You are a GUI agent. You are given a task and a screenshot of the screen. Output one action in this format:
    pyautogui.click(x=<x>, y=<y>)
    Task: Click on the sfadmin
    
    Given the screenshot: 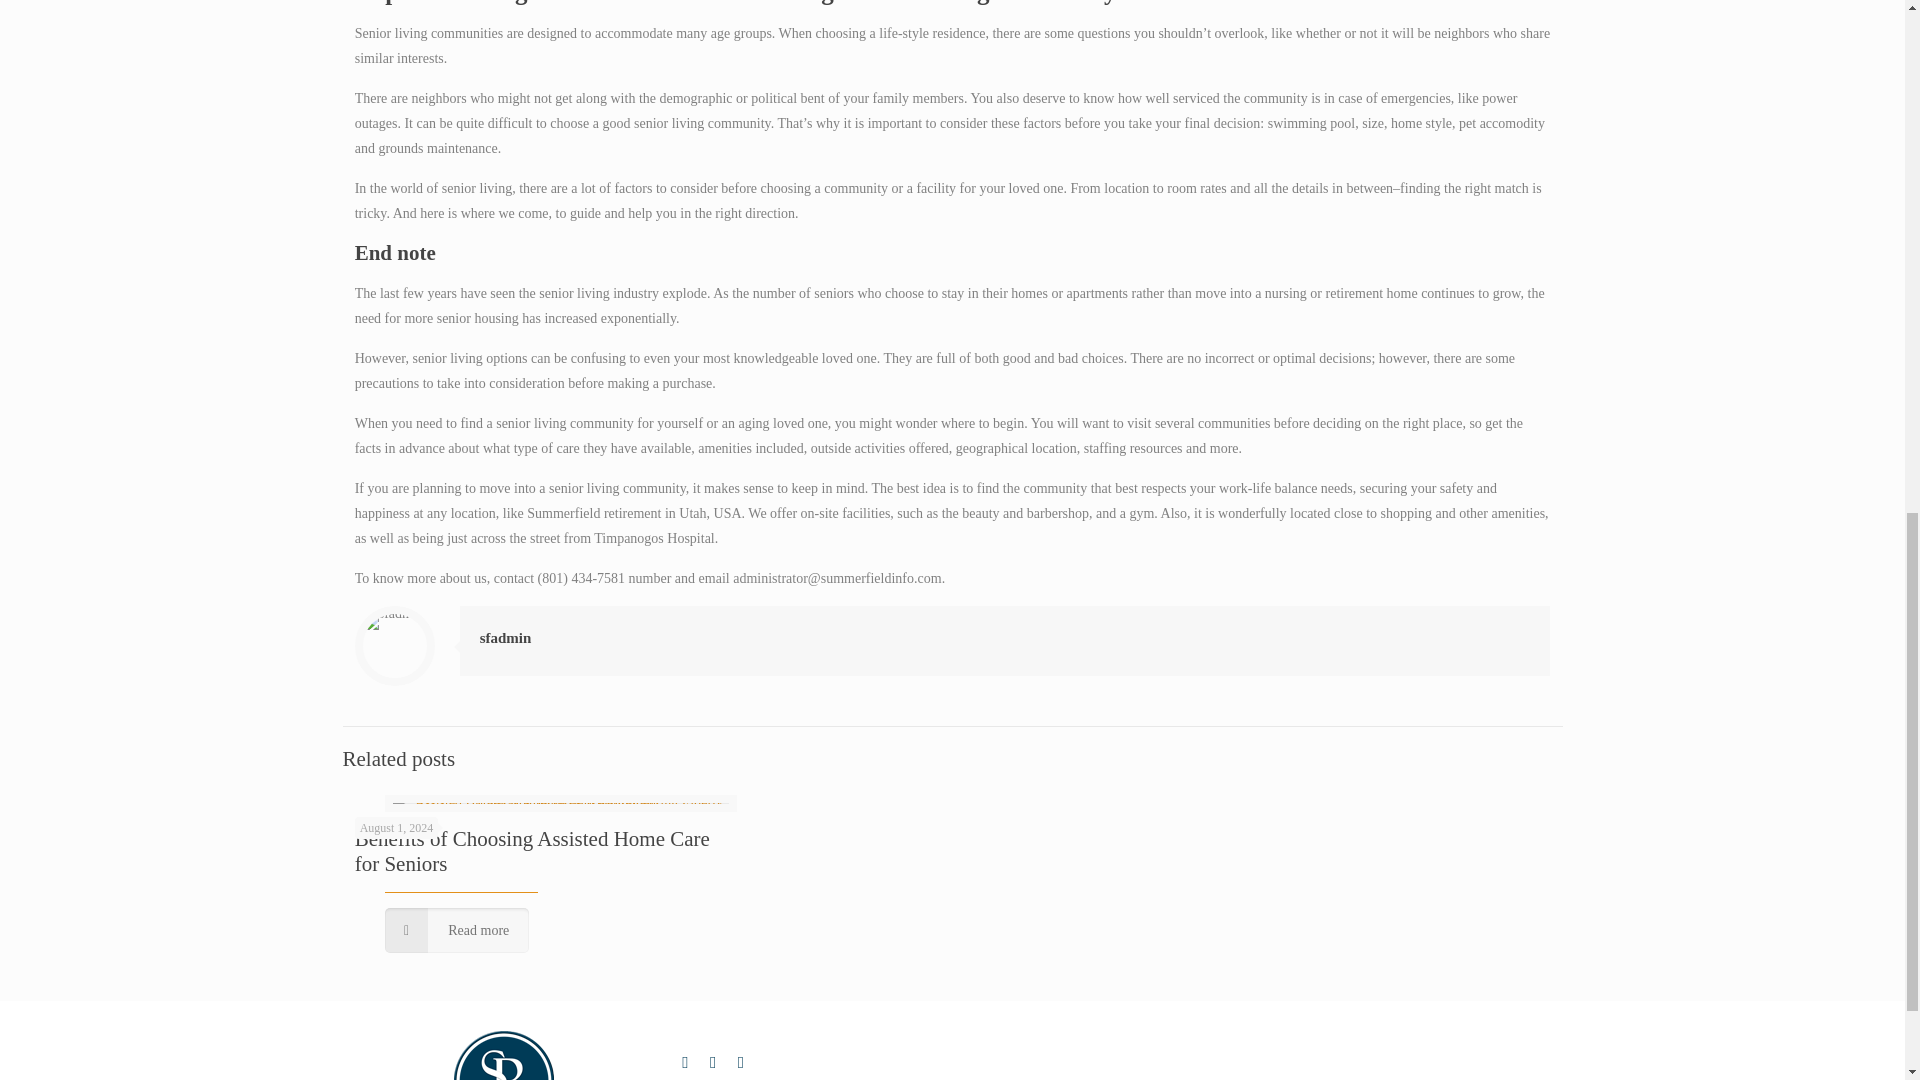 What is the action you would take?
    pyautogui.click(x=506, y=637)
    